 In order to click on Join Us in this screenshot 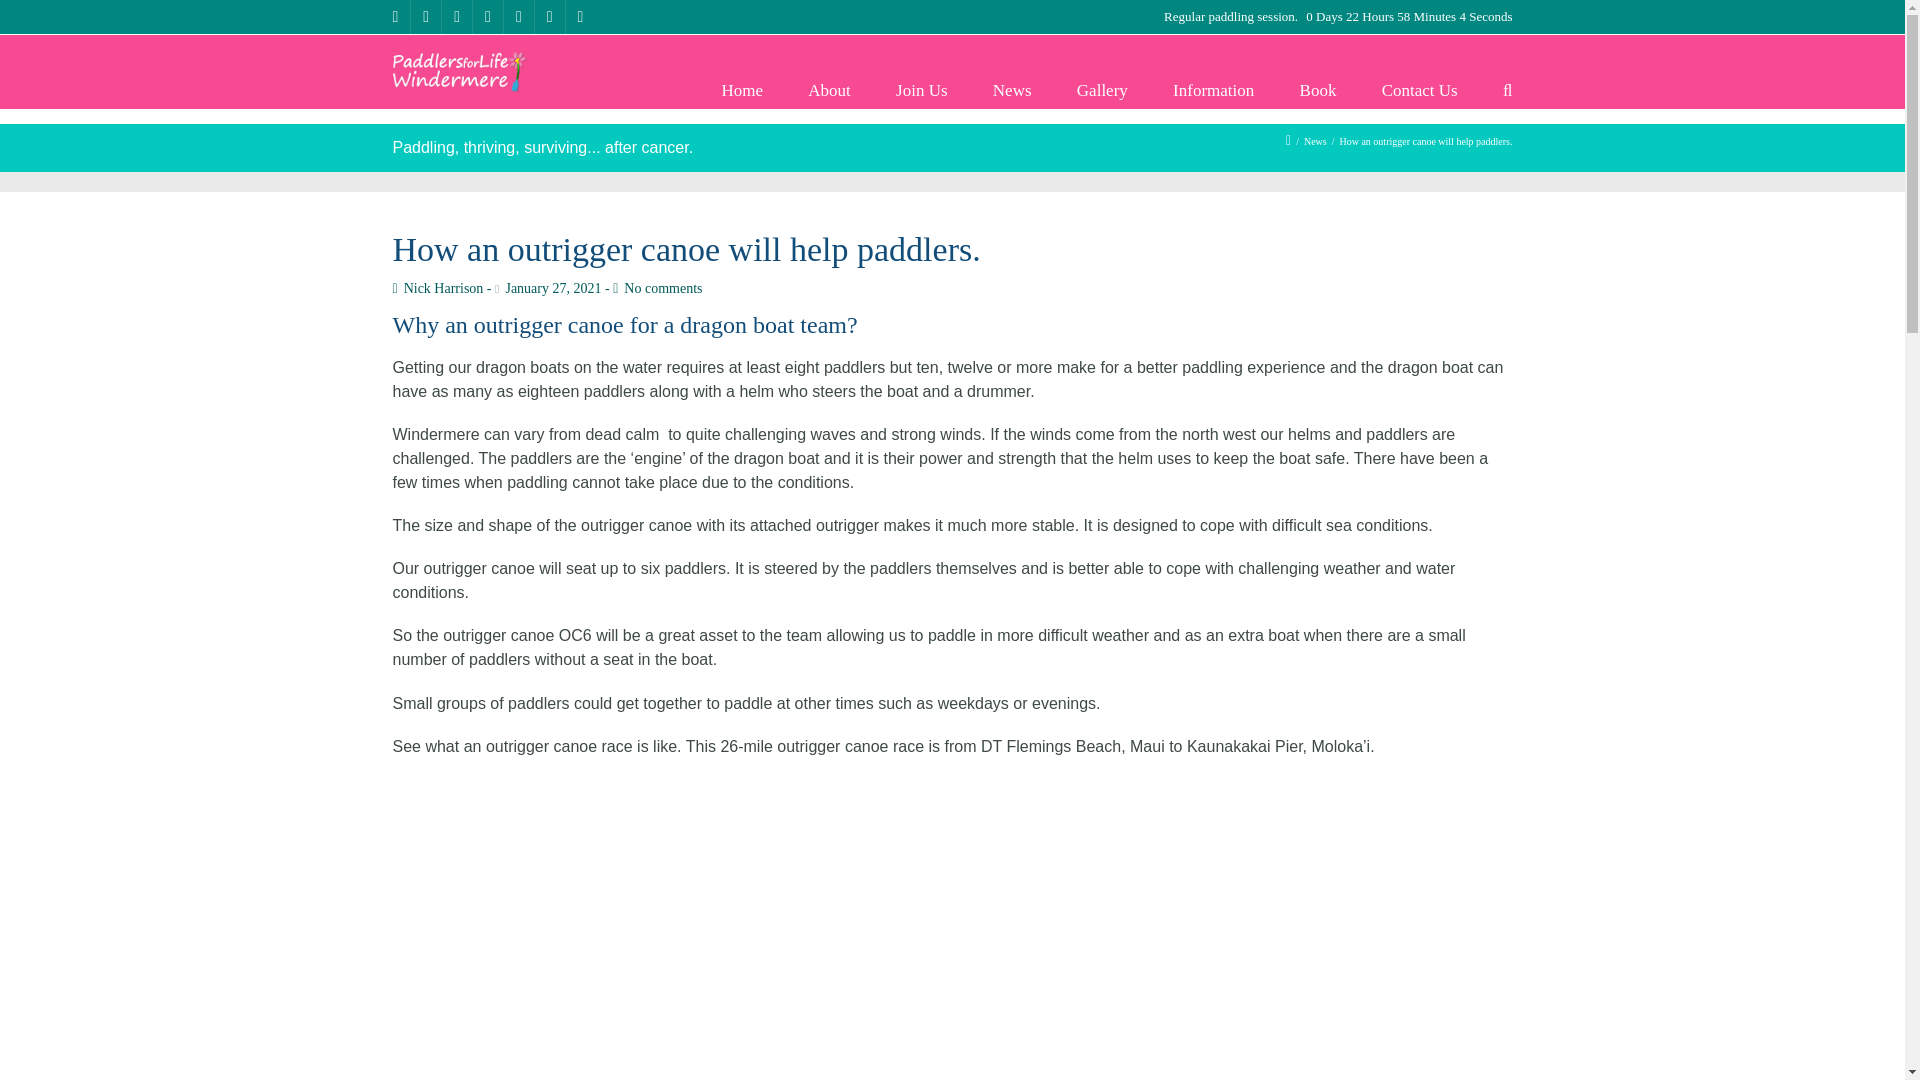, I will do `click(922, 90)`.